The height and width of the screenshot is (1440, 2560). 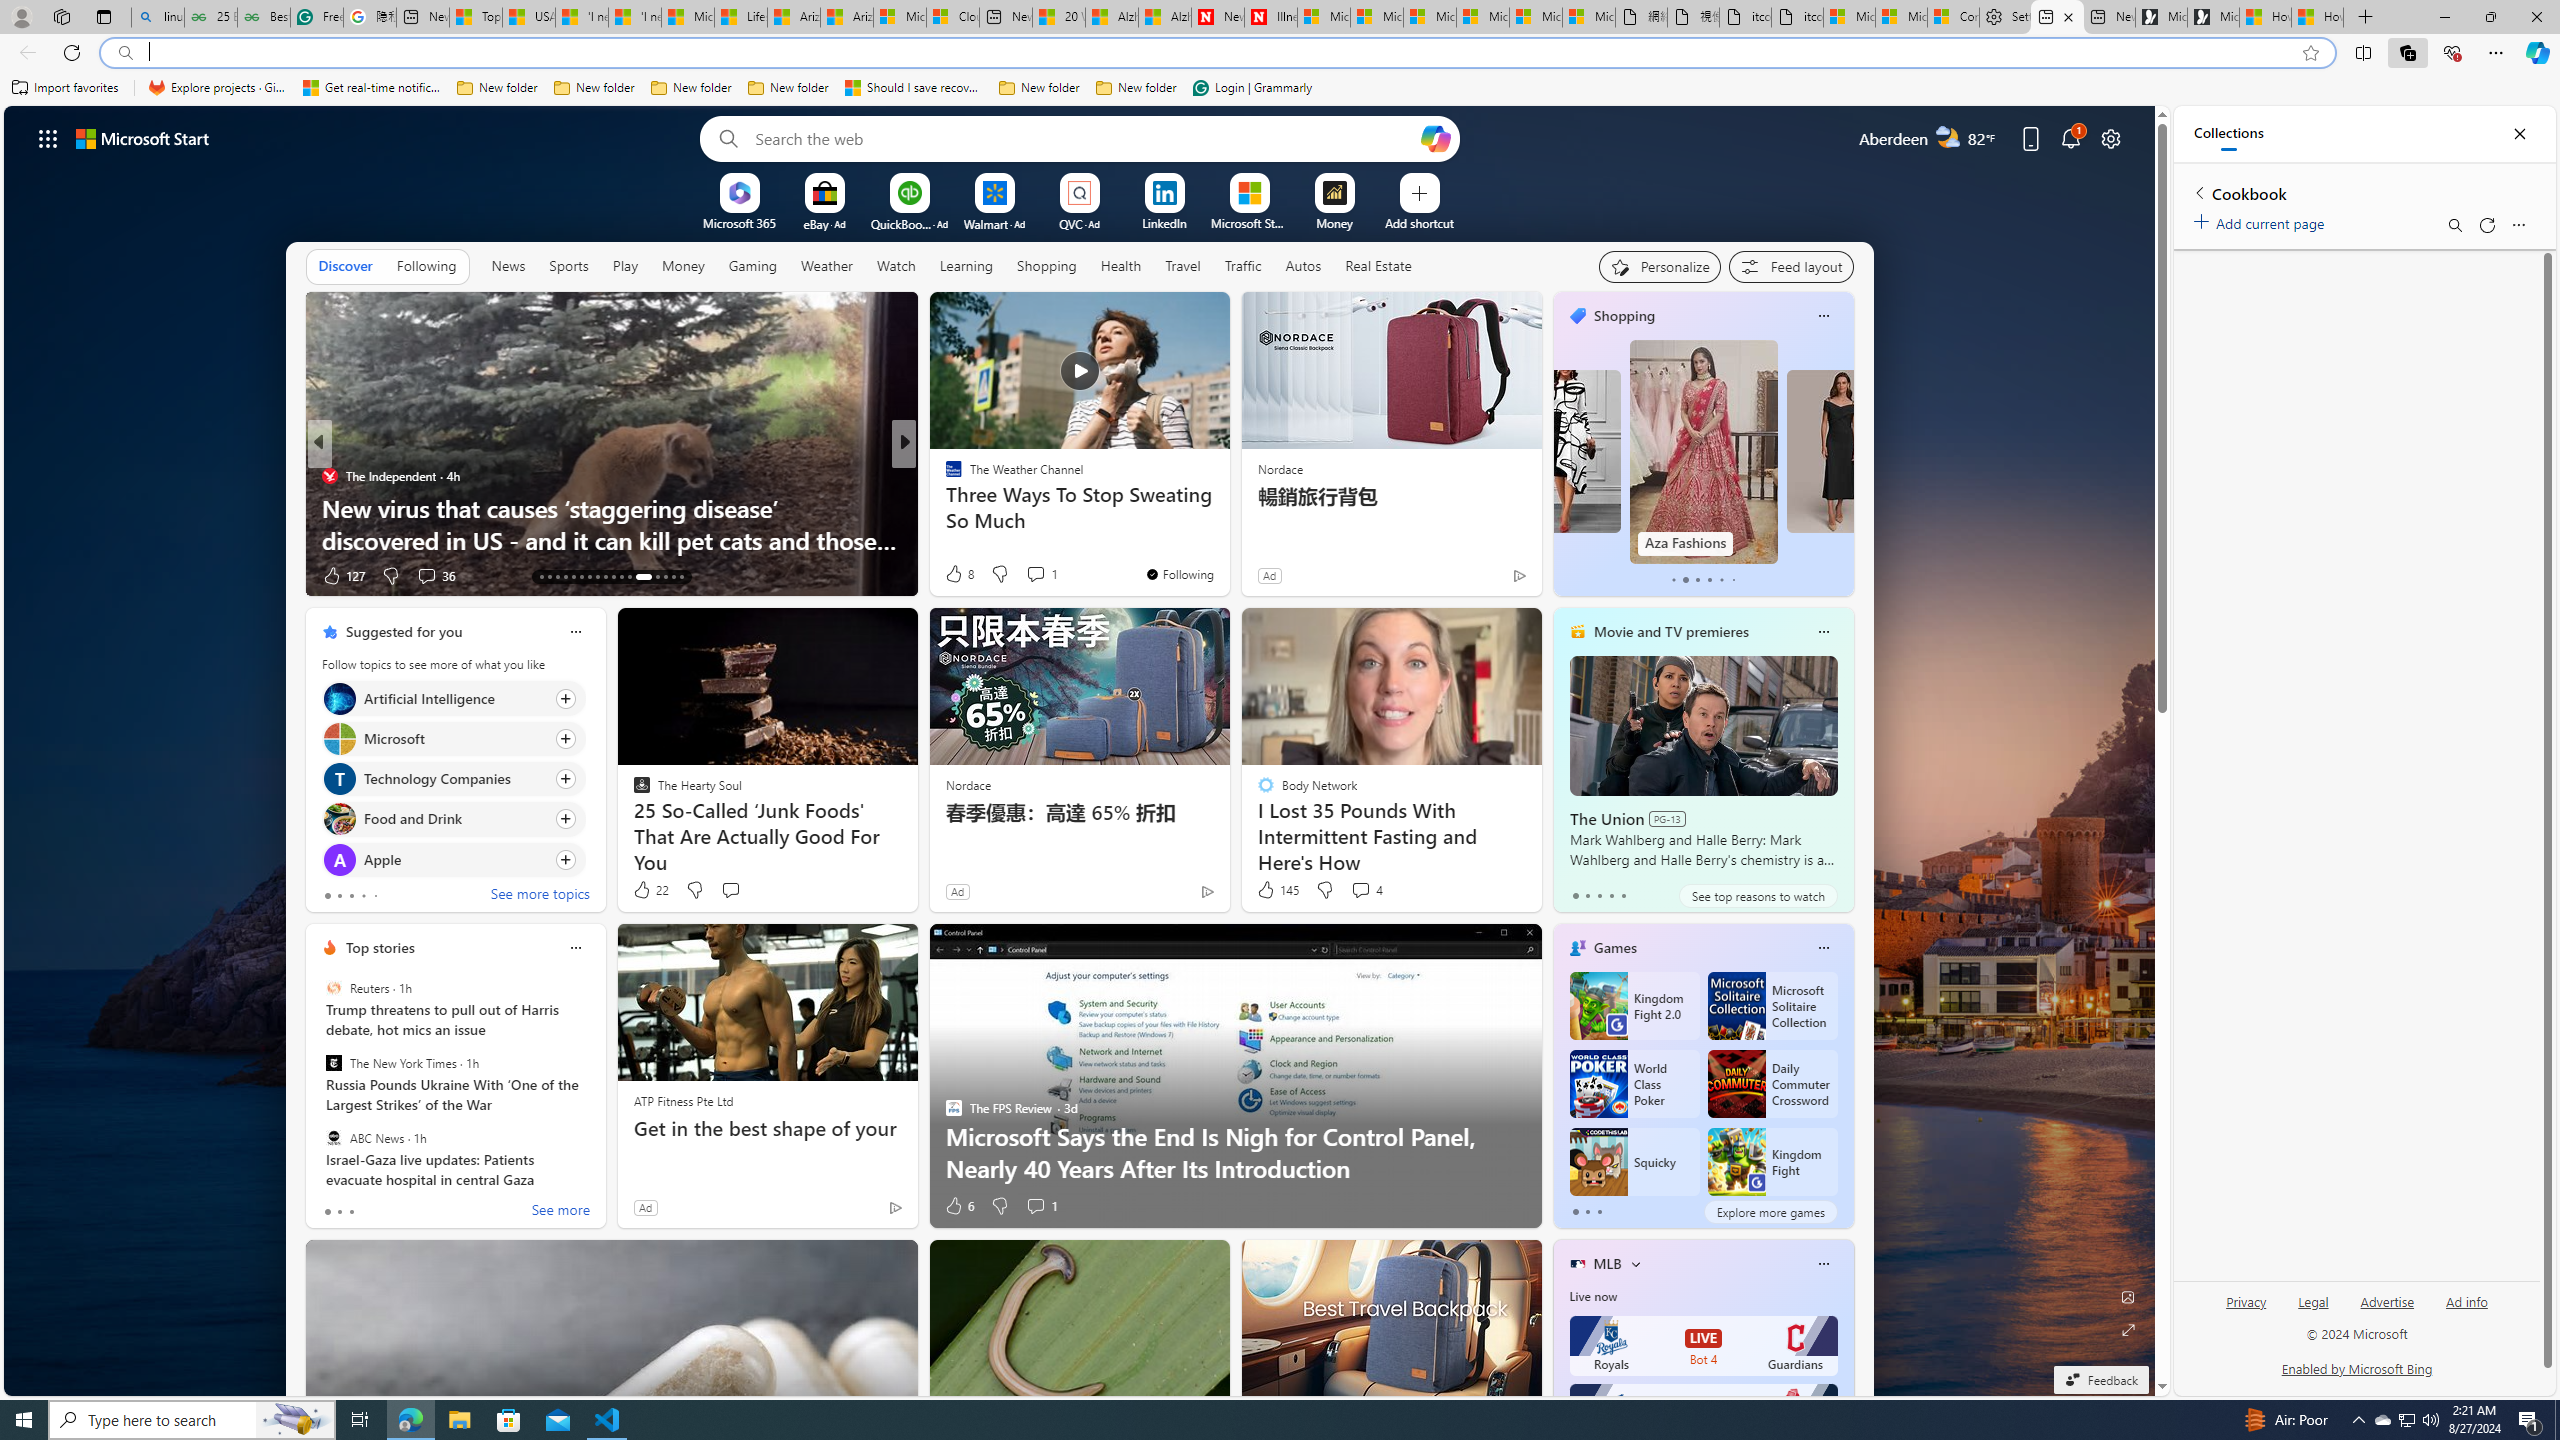 What do you see at coordinates (453, 819) in the screenshot?
I see `Click to follow topic Food and Drink` at bounding box center [453, 819].